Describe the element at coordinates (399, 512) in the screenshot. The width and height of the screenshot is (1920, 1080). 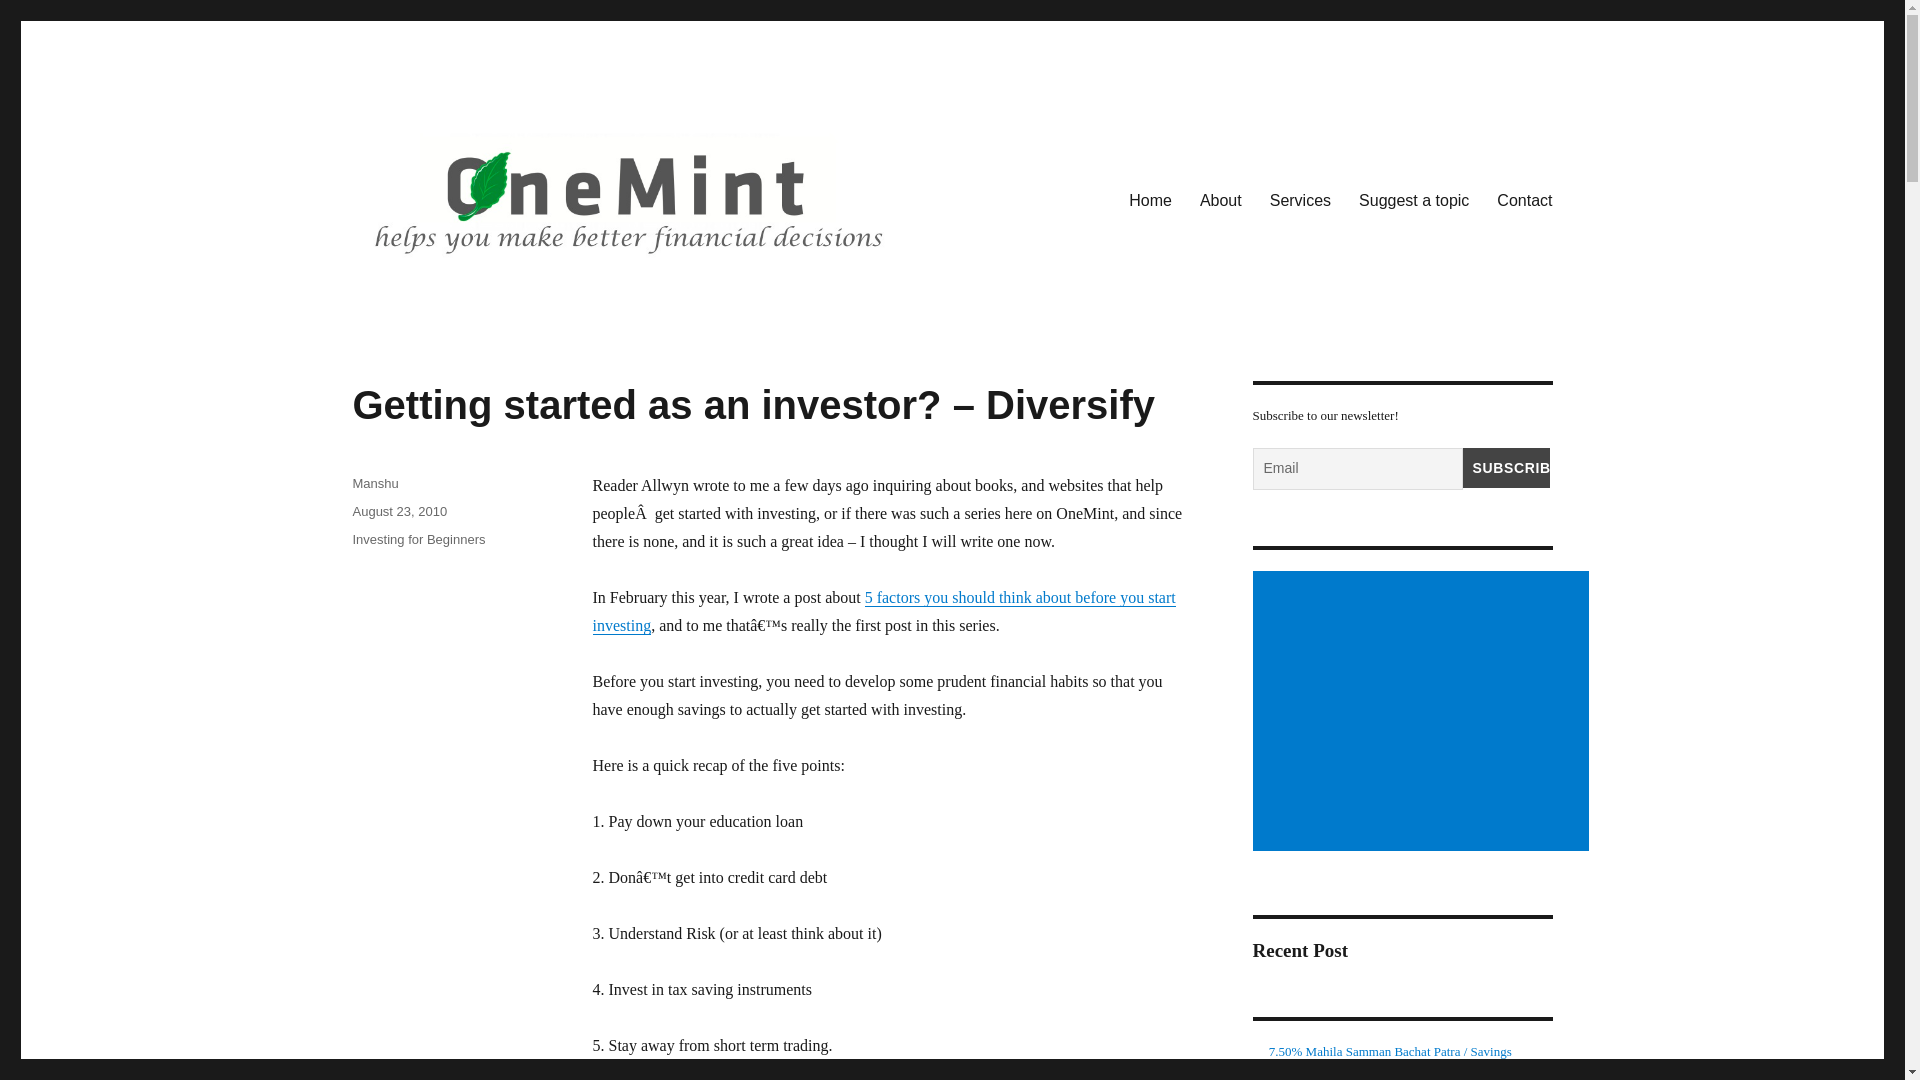
I see `August 23, 2010` at that location.